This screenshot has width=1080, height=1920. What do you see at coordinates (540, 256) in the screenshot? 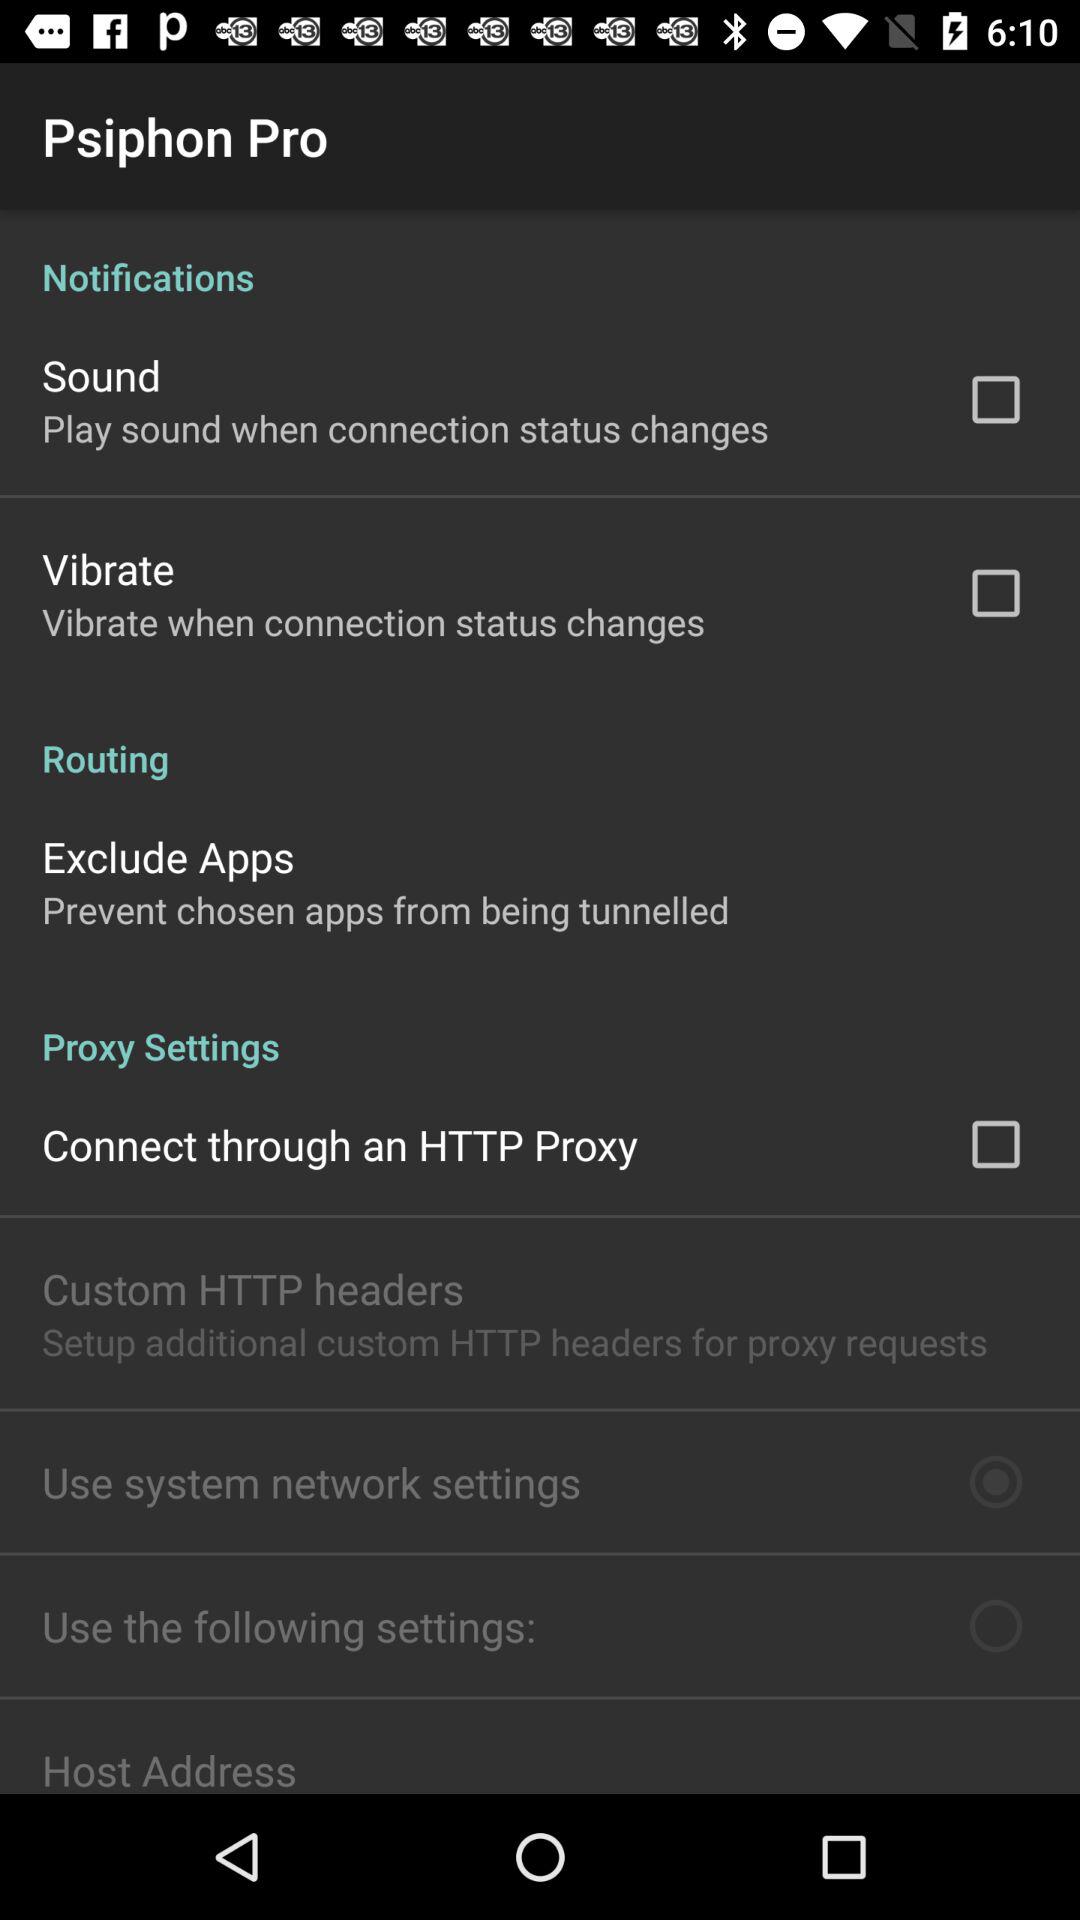
I see `open notifications item` at bounding box center [540, 256].